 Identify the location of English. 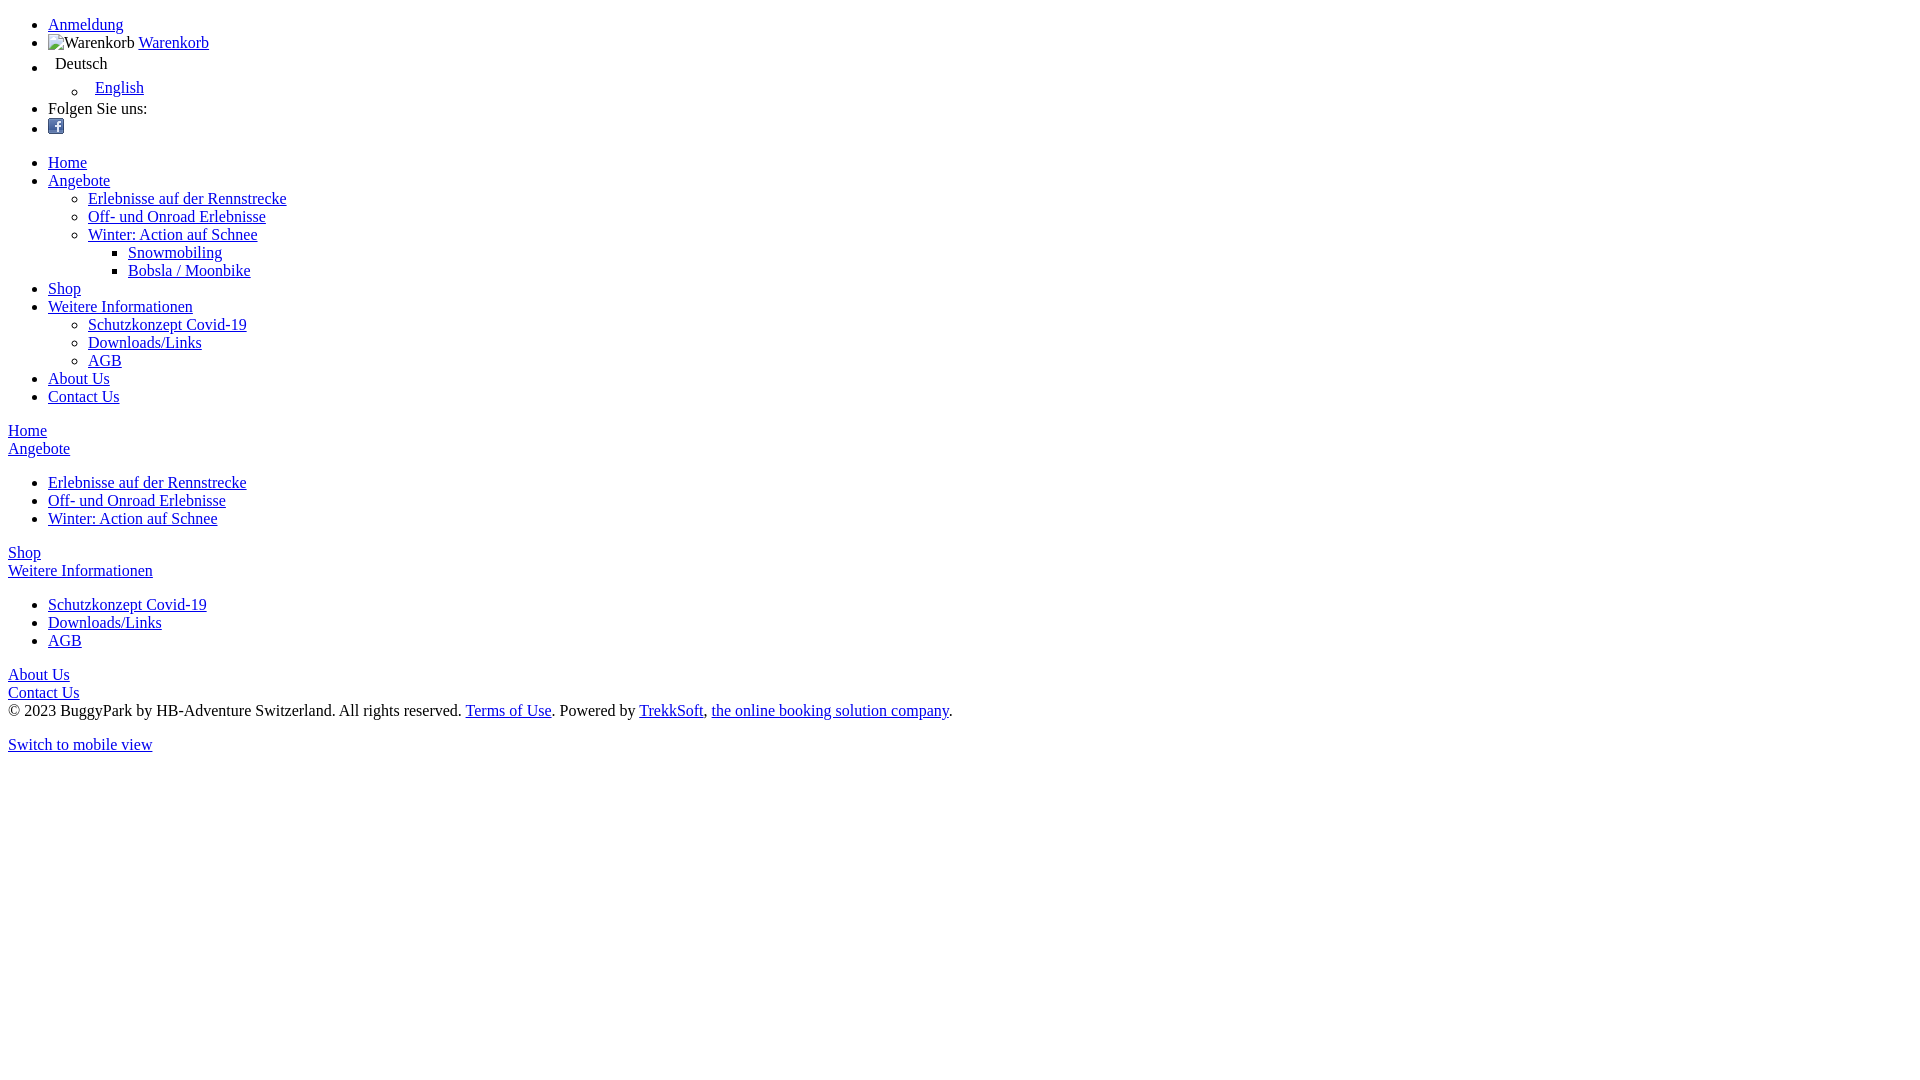
(1000, 88).